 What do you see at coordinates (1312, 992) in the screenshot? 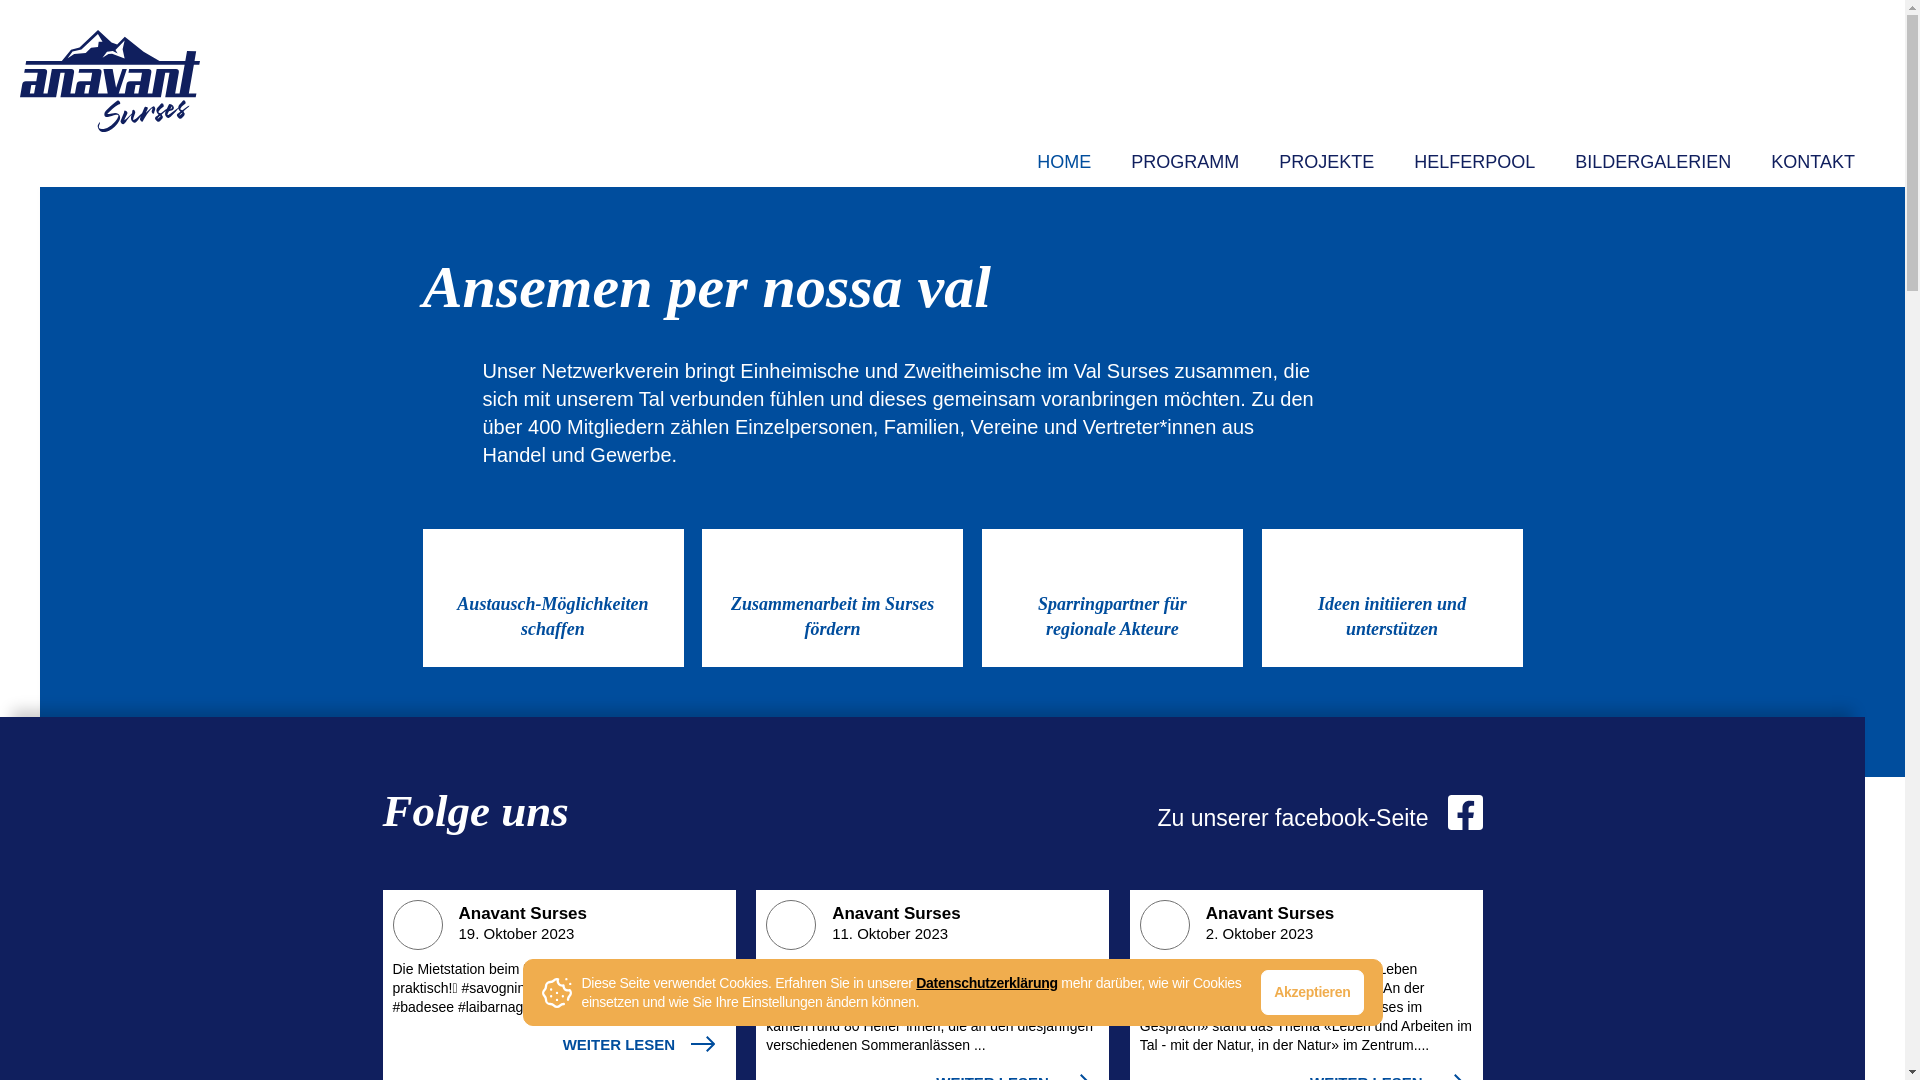
I see `Akzeptieren` at bounding box center [1312, 992].